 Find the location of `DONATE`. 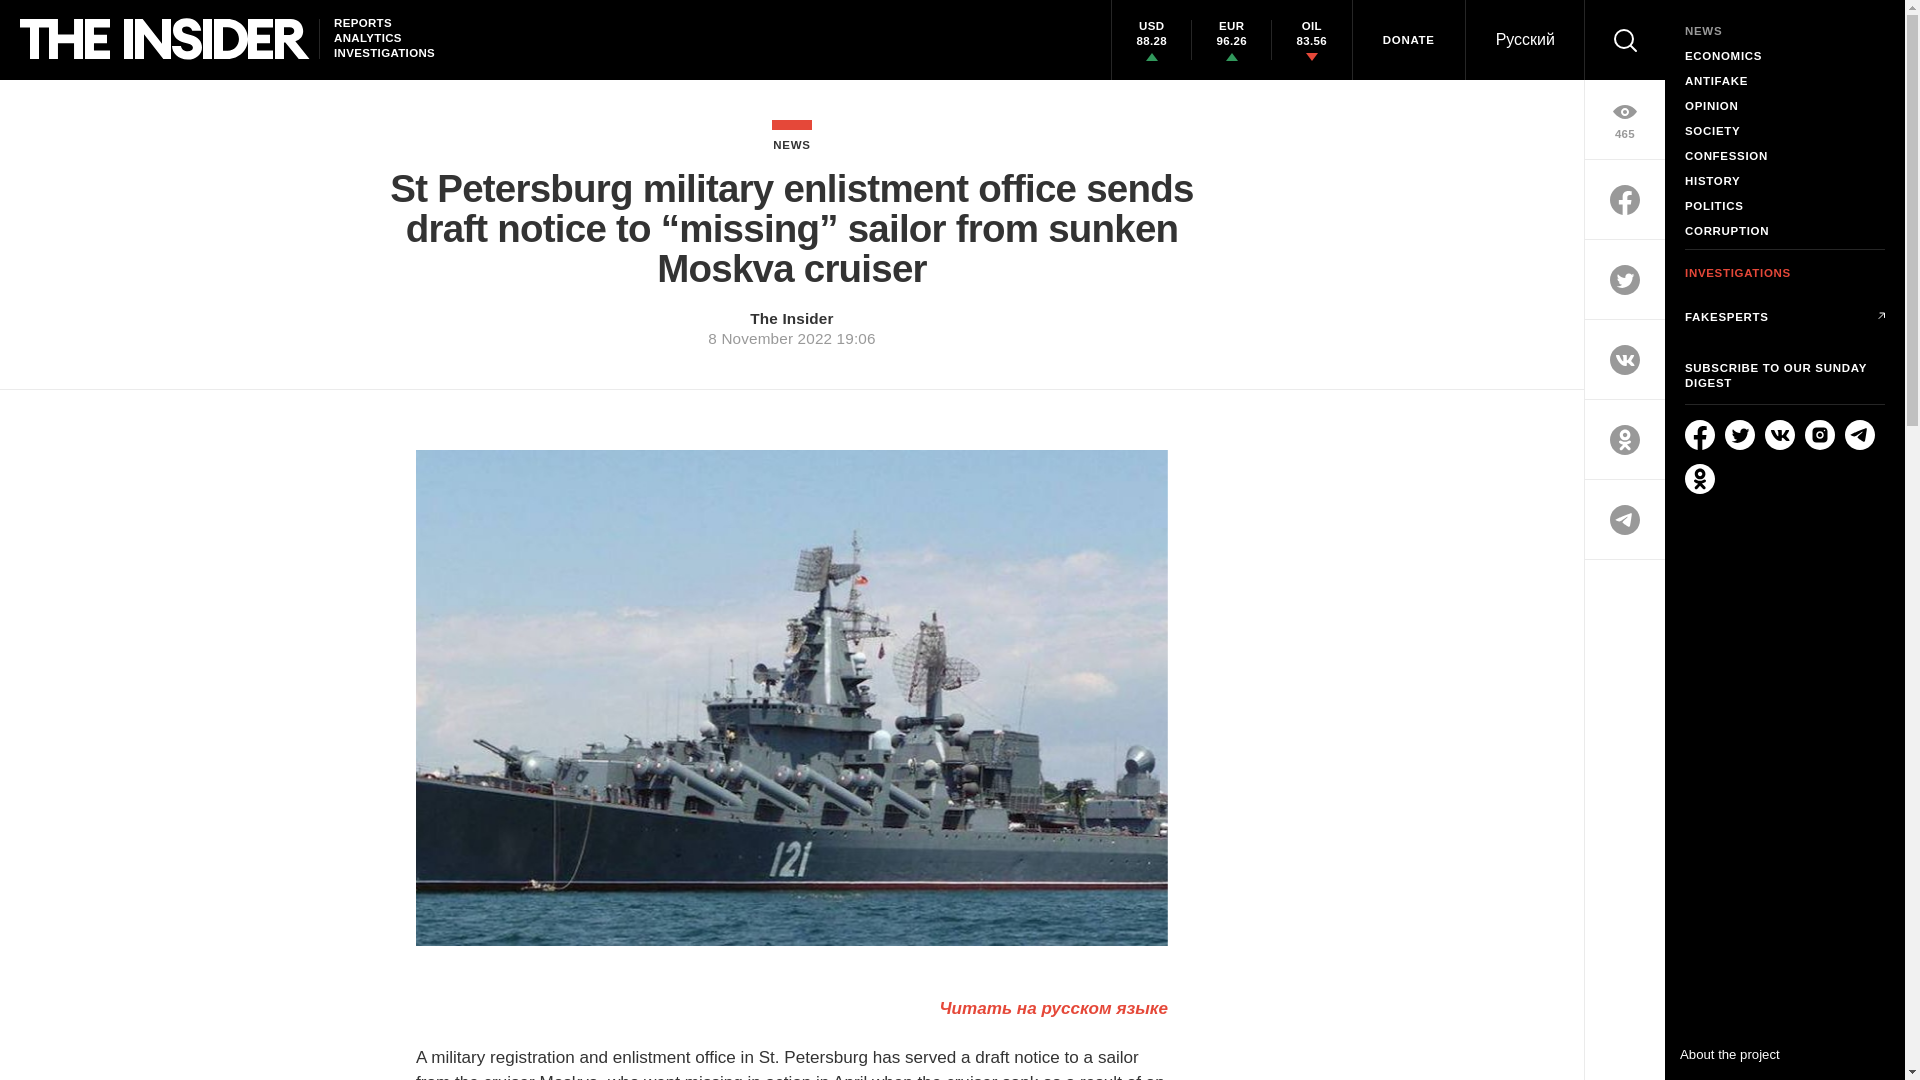

DONATE is located at coordinates (1408, 40).